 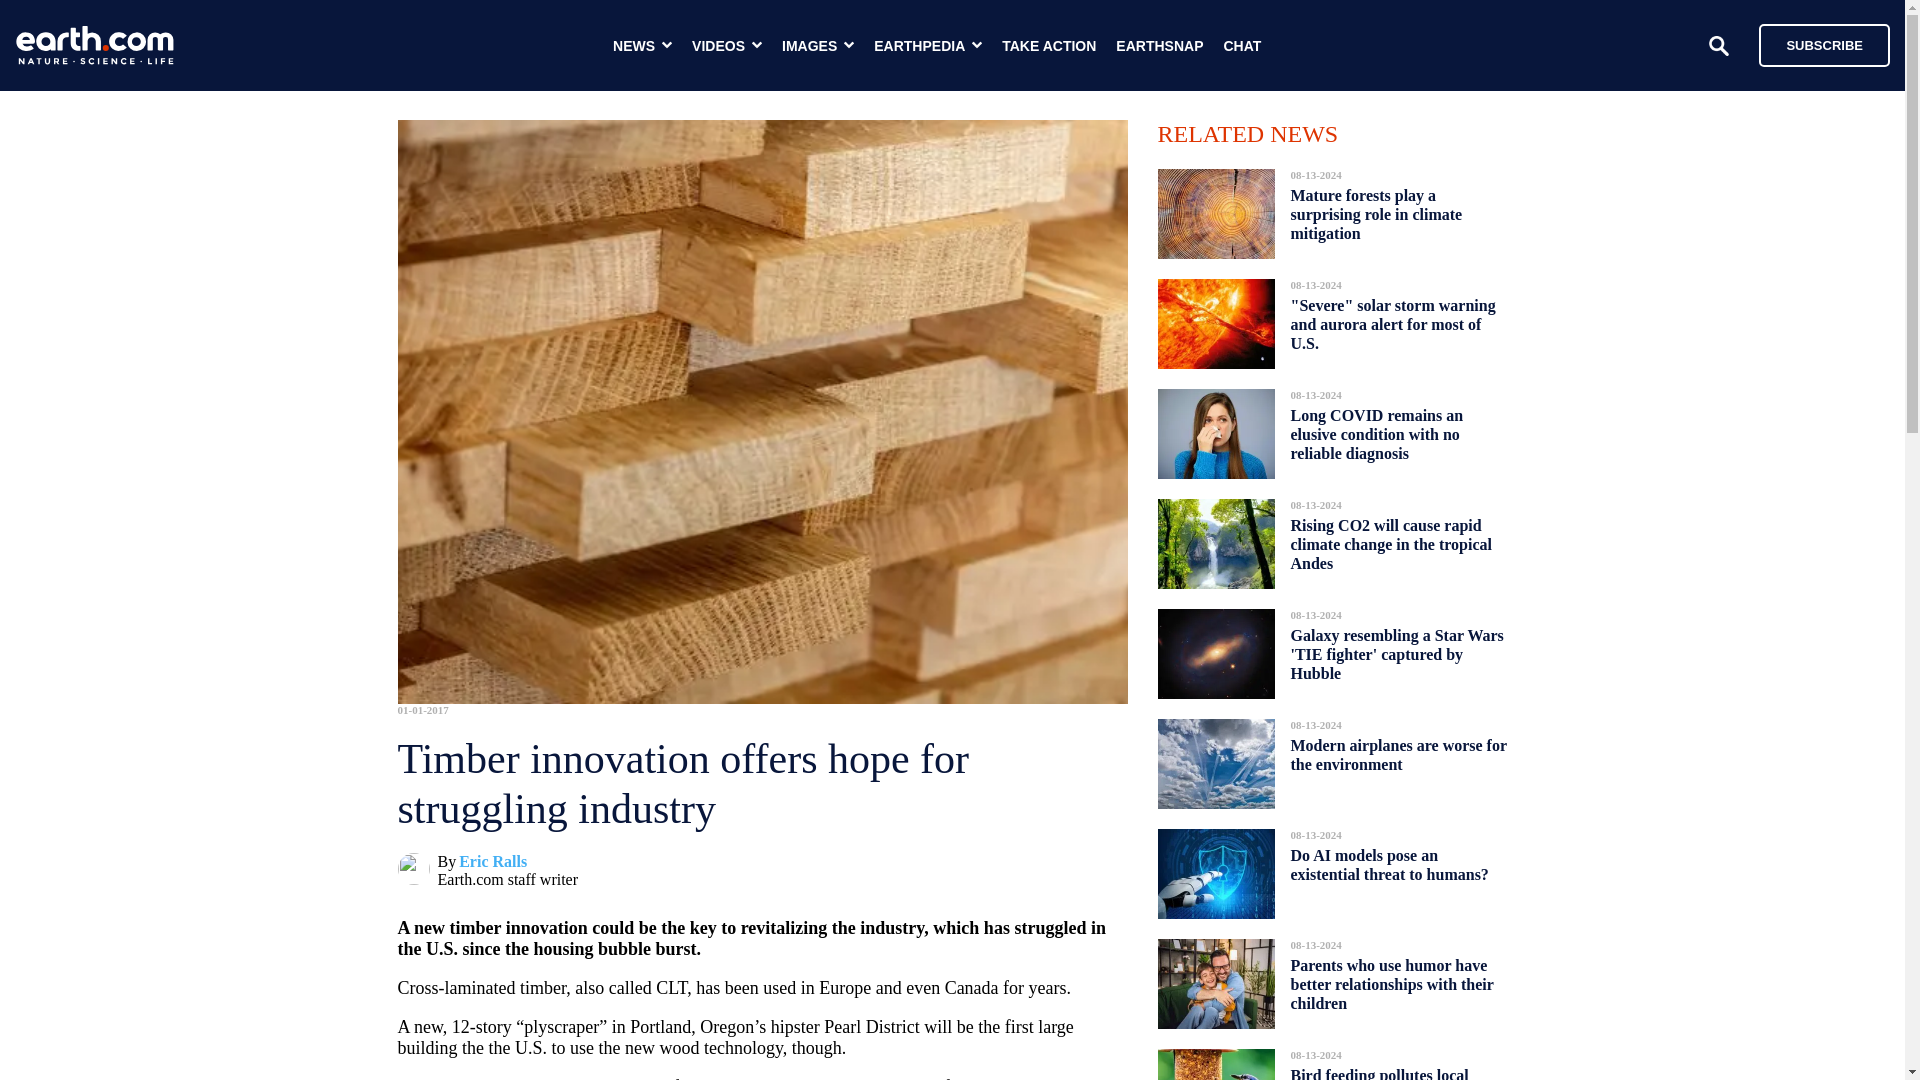 What do you see at coordinates (1379, 1068) in the screenshot?
I see `Bird feeding pollutes local ecosystems` at bounding box center [1379, 1068].